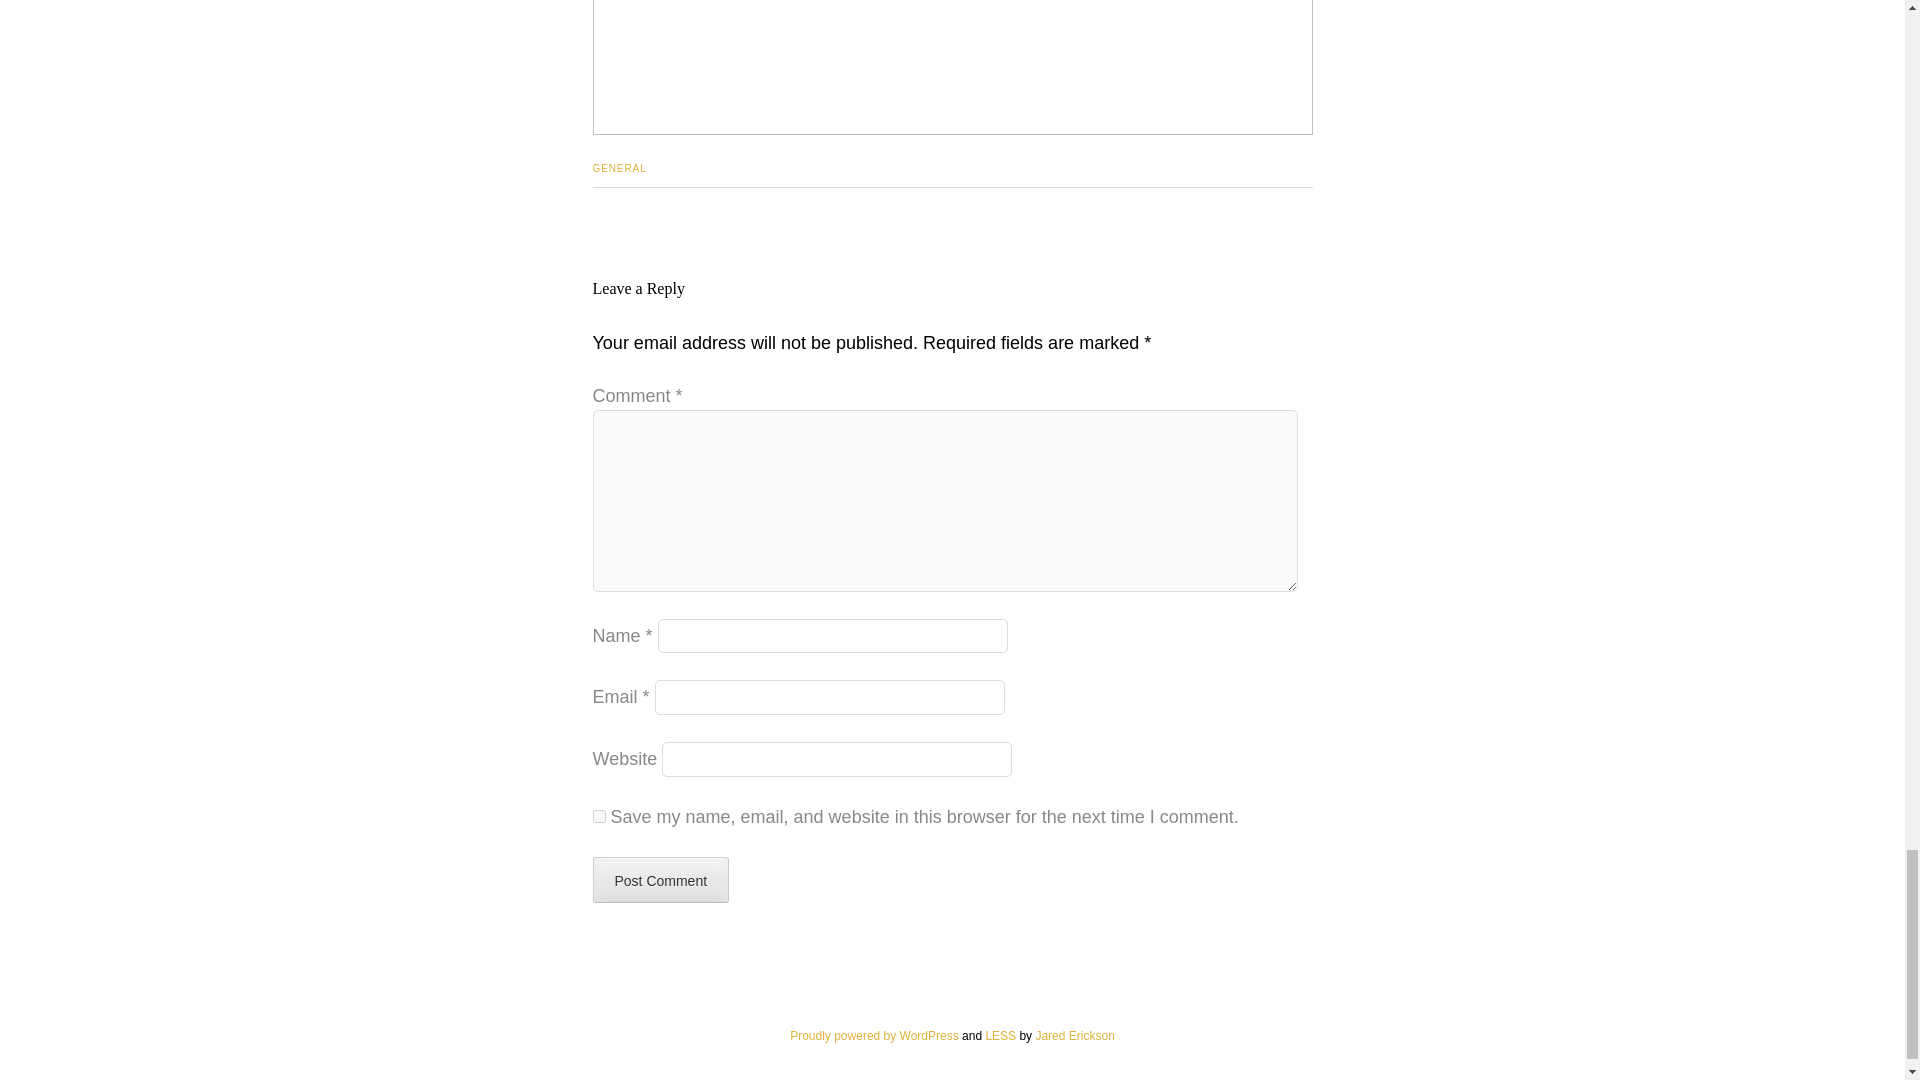 The width and height of the screenshot is (1920, 1080). What do you see at coordinates (1074, 1036) in the screenshot?
I see `Jared Erickson` at bounding box center [1074, 1036].